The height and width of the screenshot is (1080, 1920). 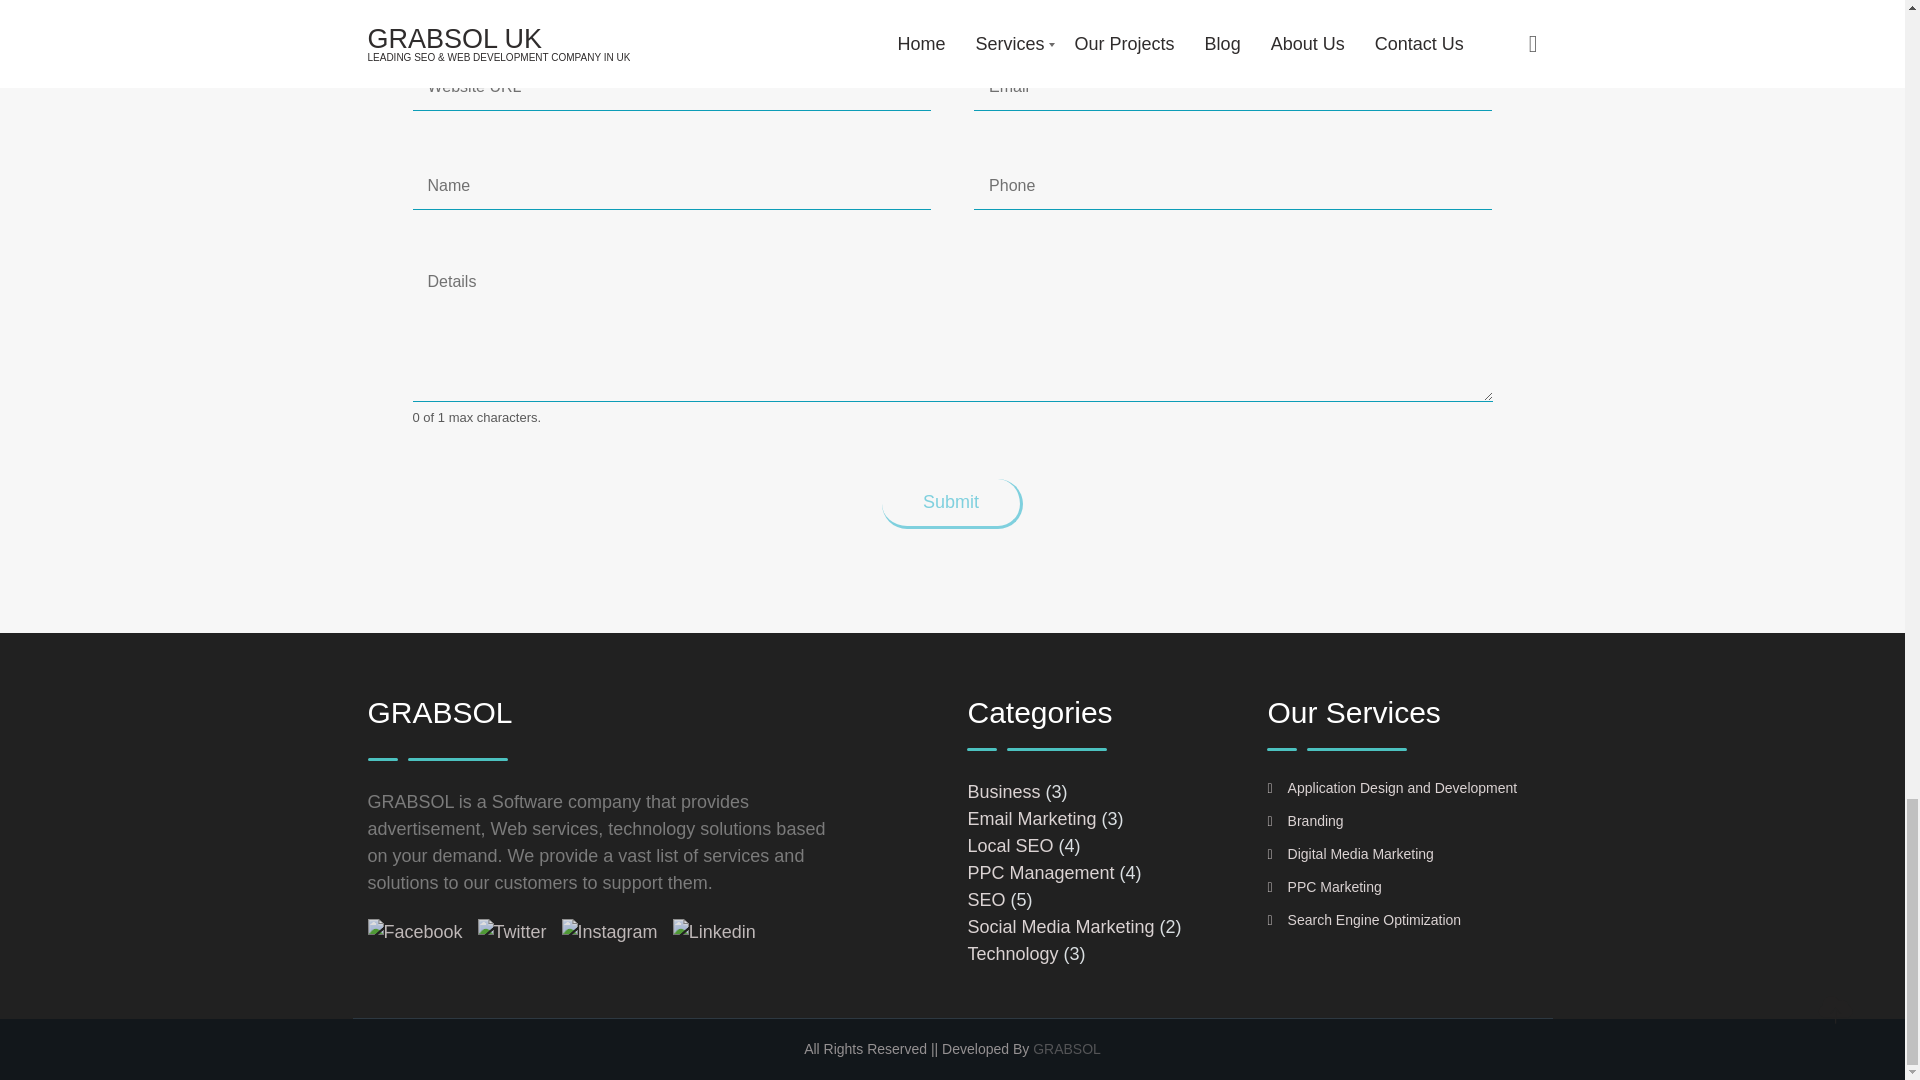 What do you see at coordinates (1060, 926) in the screenshot?
I see `Social Media Marketing` at bounding box center [1060, 926].